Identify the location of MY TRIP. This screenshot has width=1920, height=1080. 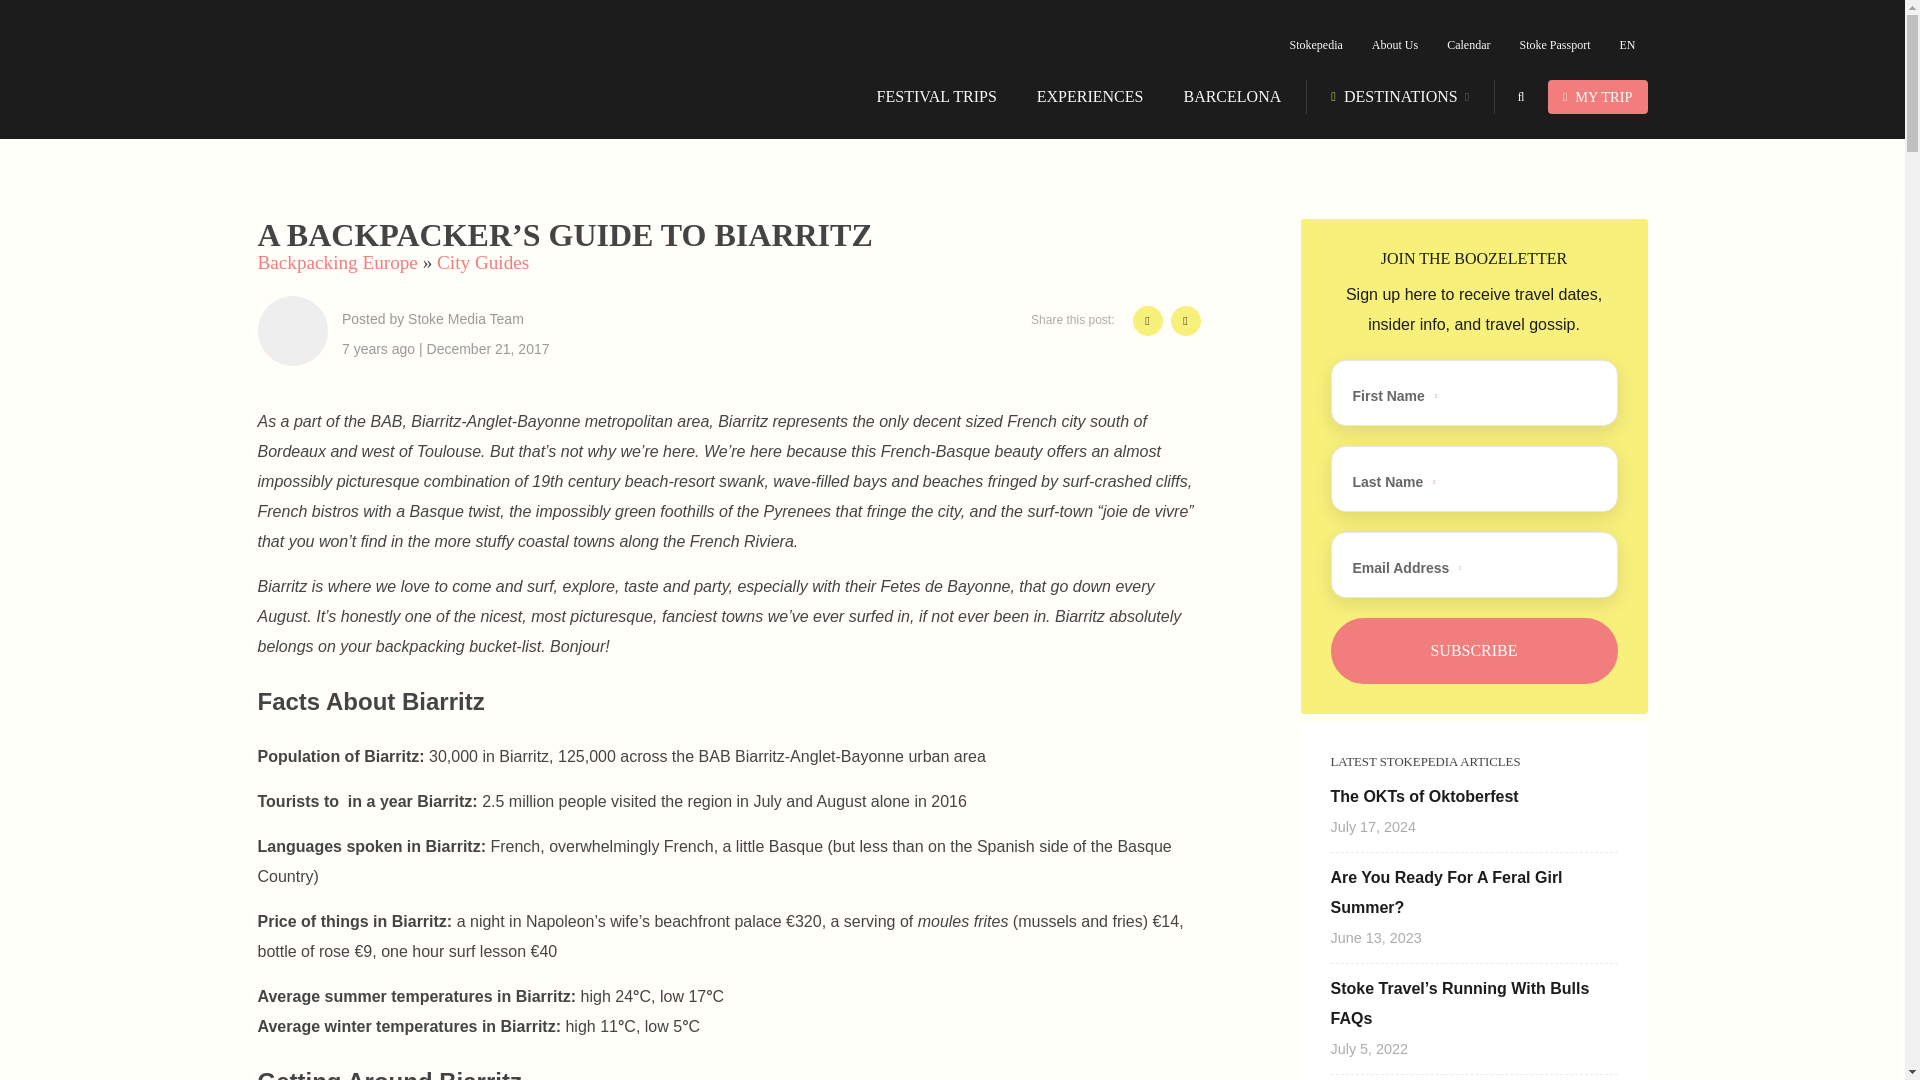
(1597, 96).